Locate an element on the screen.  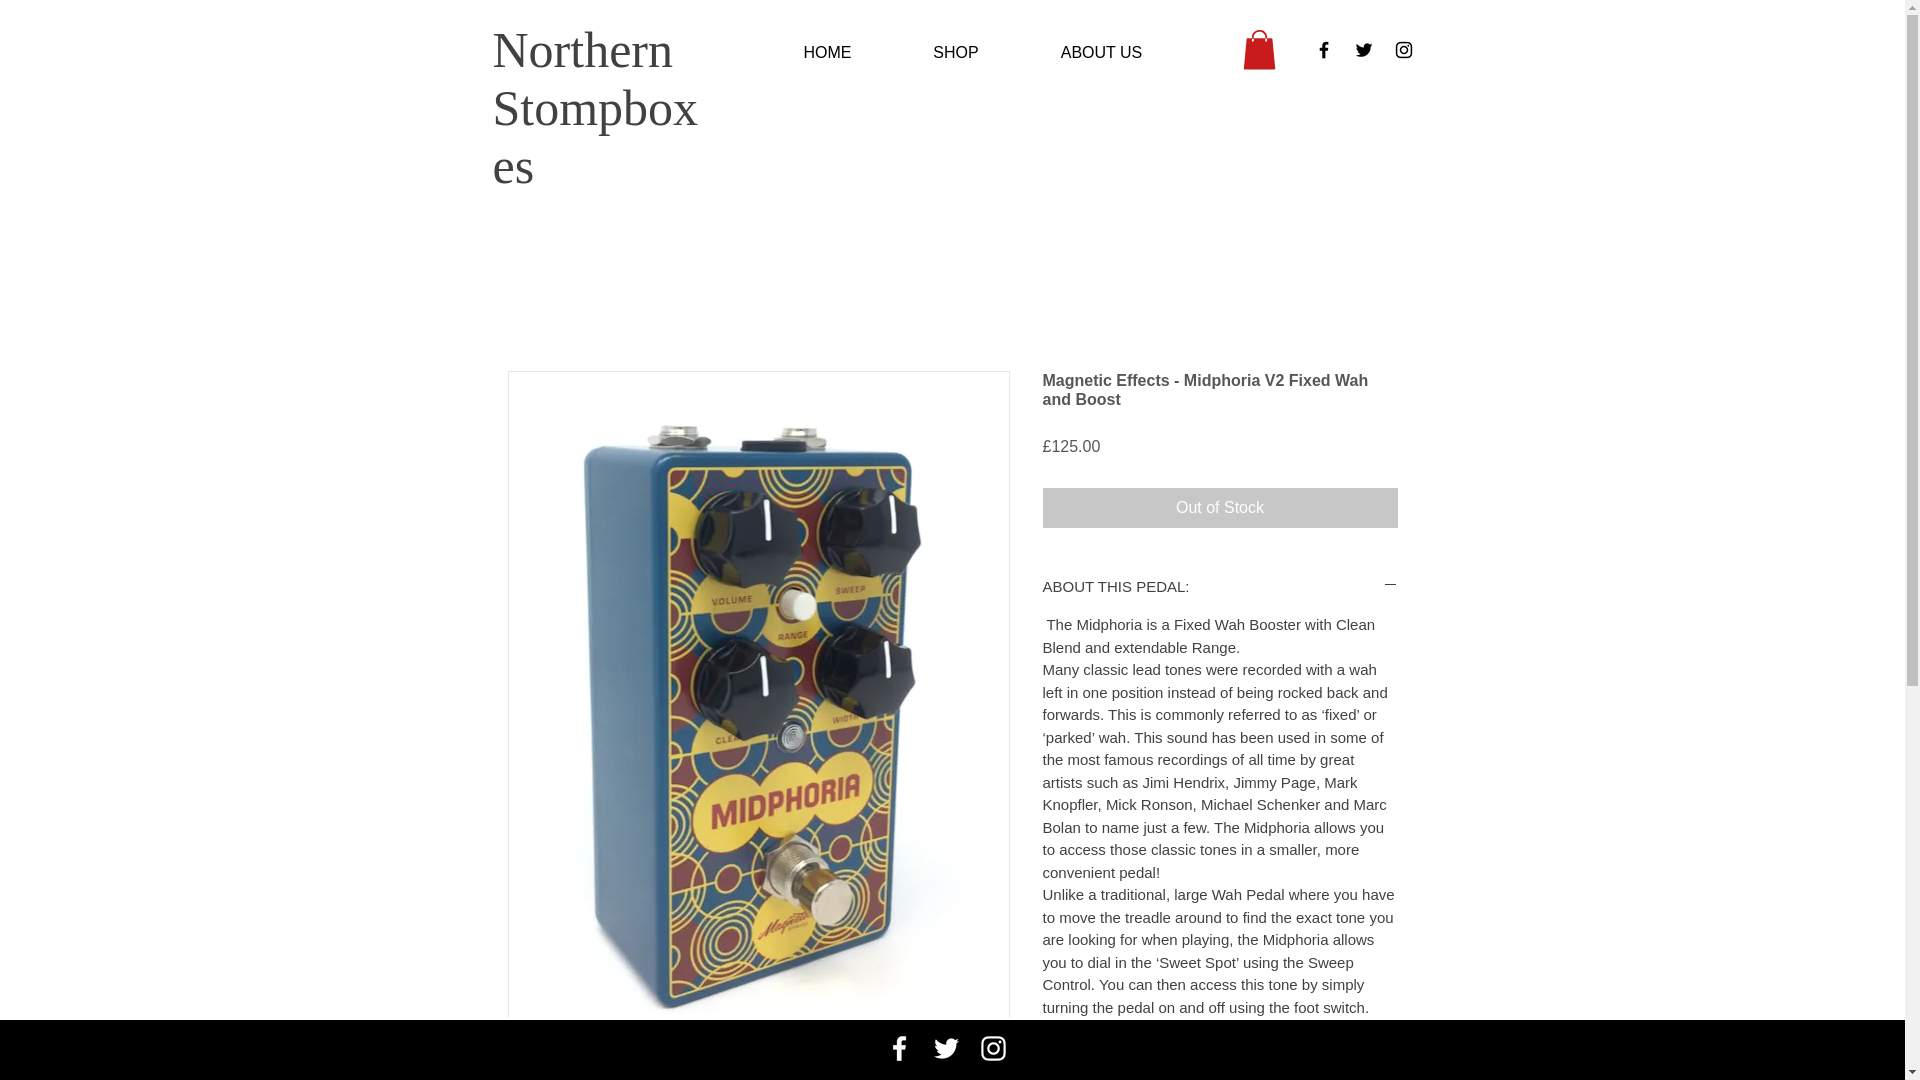
HOME is located at coordinates (827, 52).